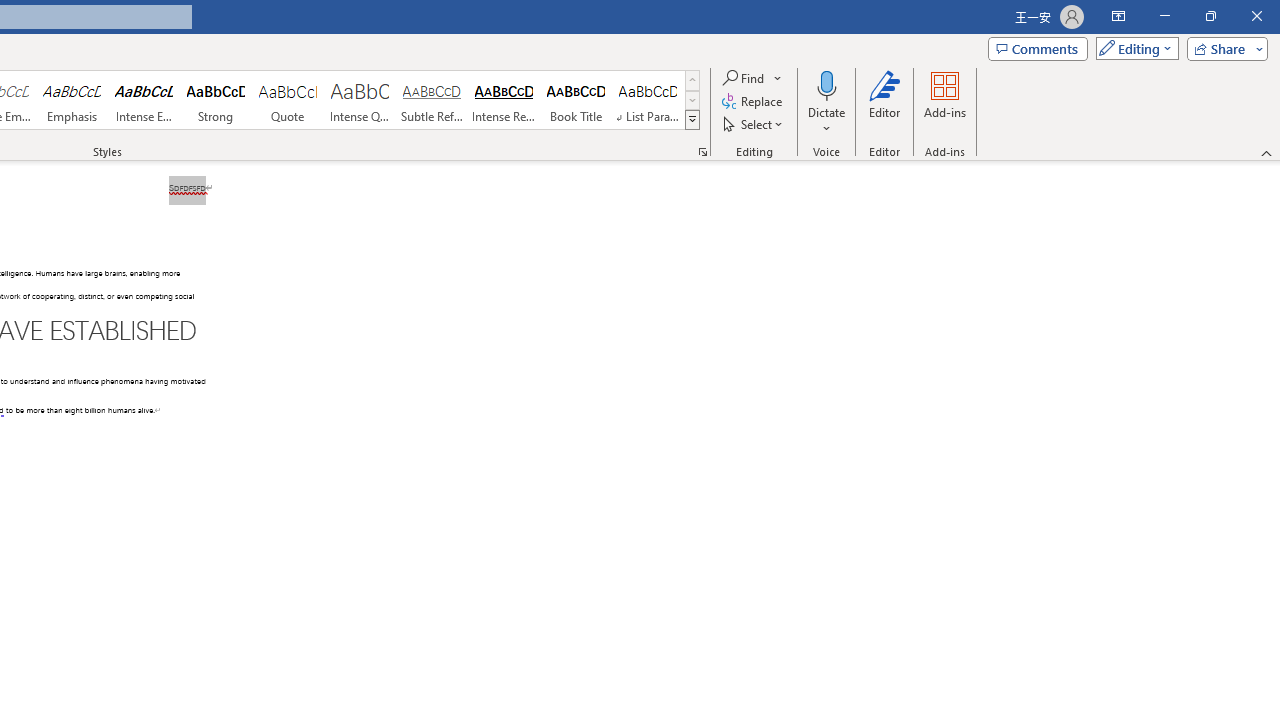  I want to click on Editor, so click(885, 102).